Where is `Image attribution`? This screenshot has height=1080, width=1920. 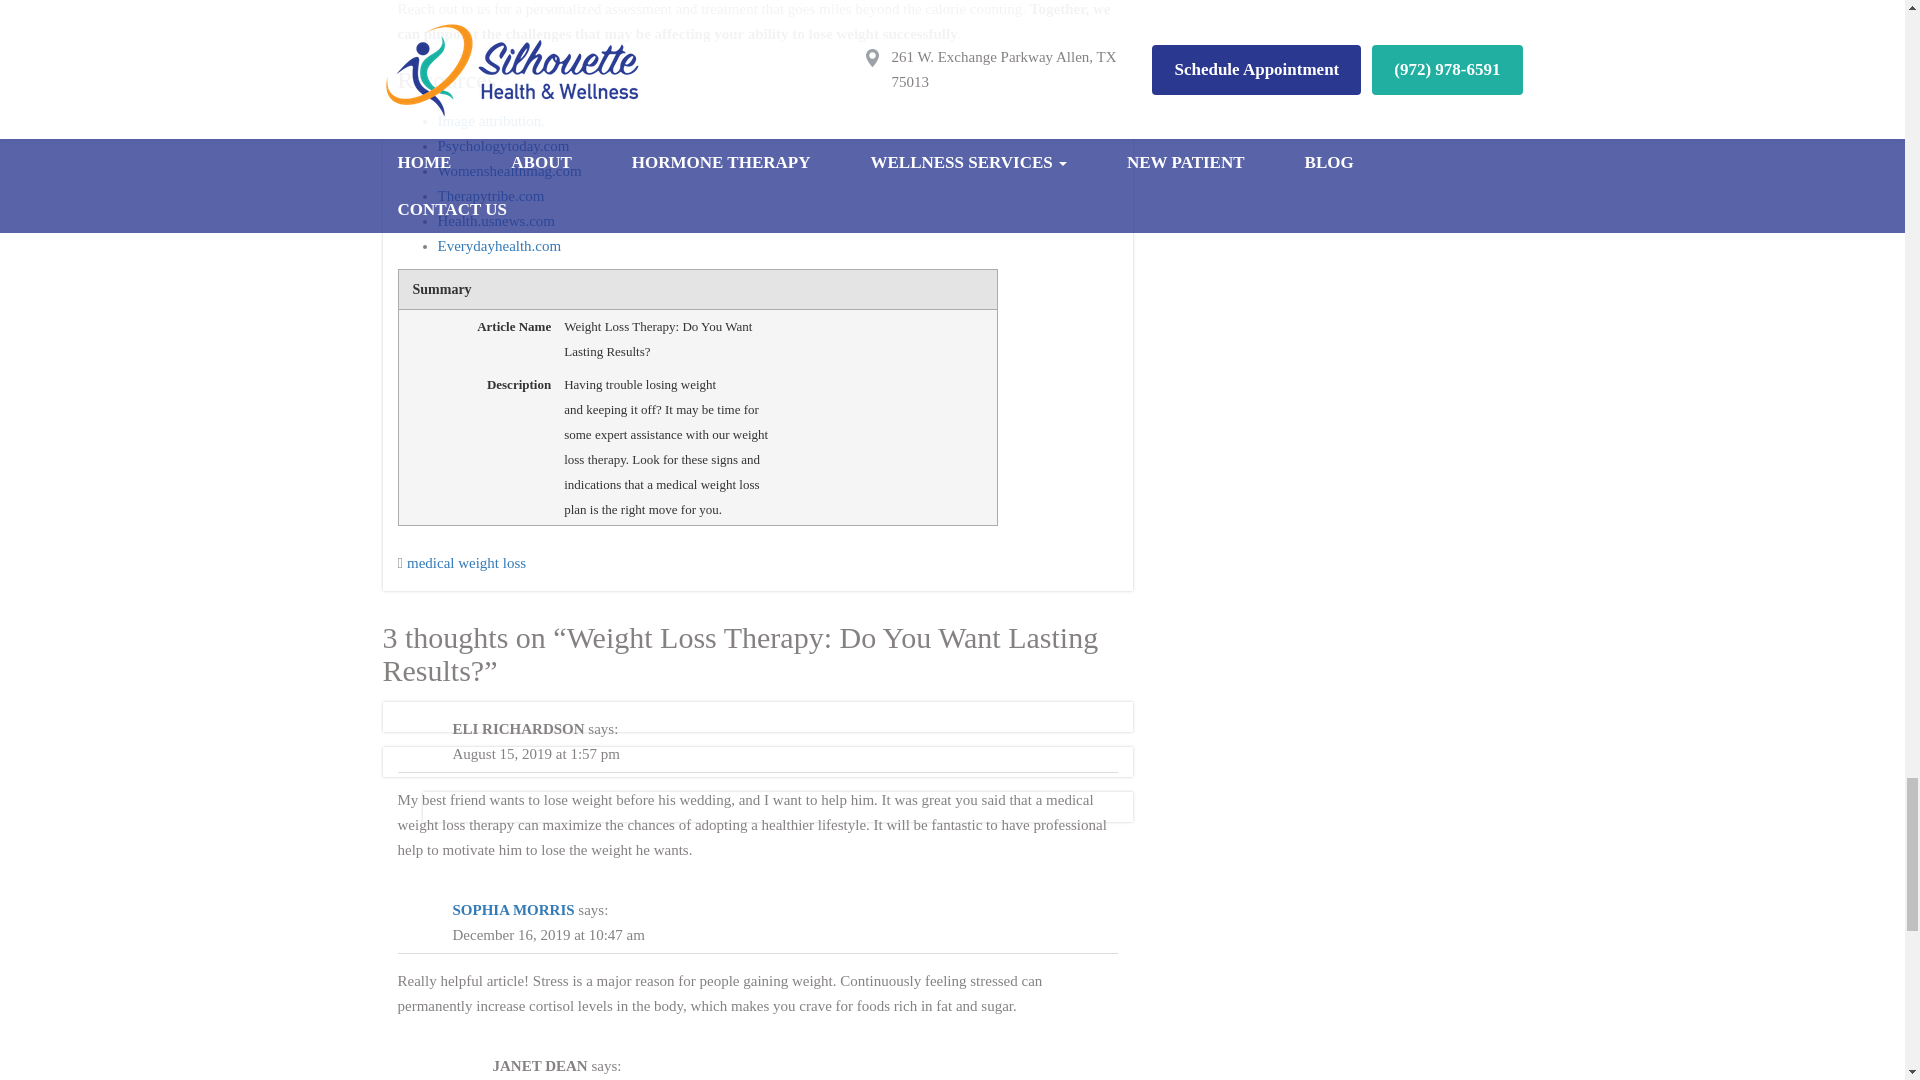 Image attribution is located at coordinates (489, 121).